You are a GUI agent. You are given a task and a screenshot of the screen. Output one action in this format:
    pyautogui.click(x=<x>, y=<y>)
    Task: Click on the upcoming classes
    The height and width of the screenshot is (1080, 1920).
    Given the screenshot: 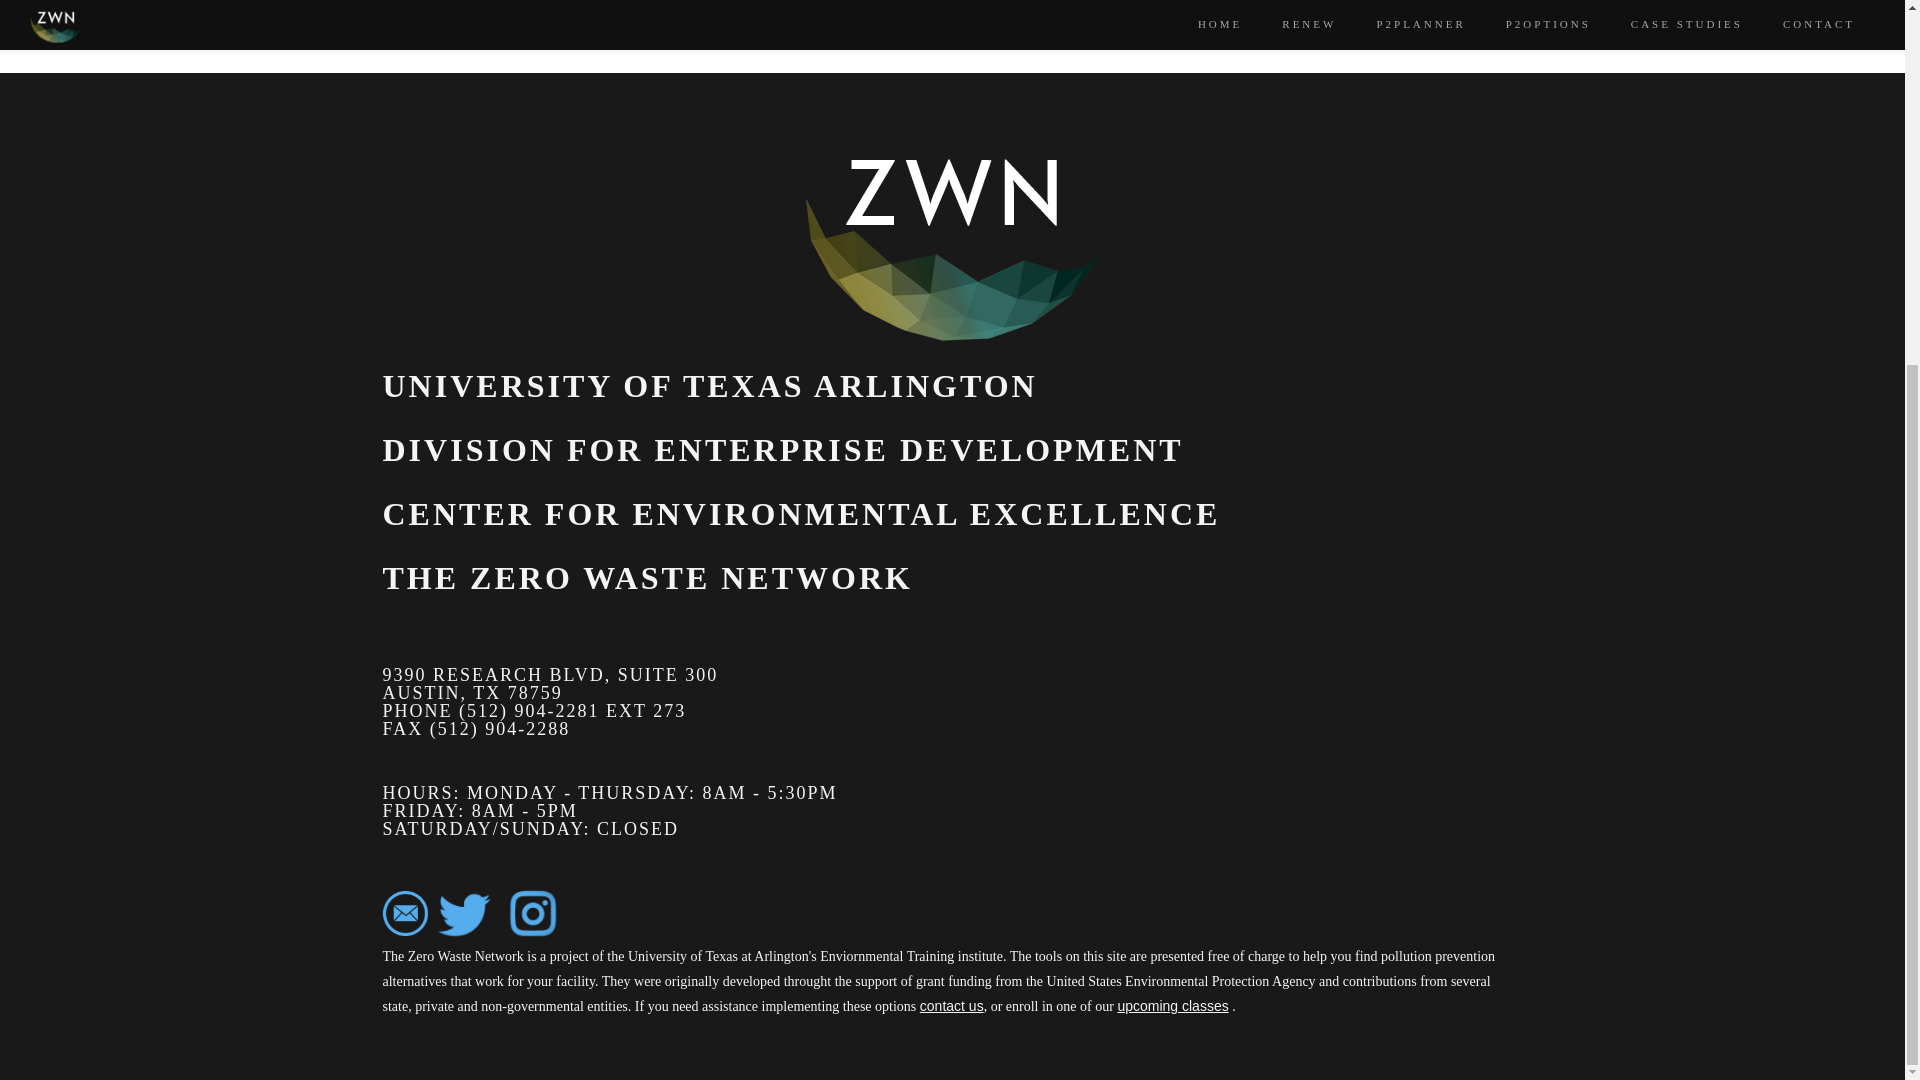 What is the action you would take?
    pyautogui.click(x=1172, y=1006)
    